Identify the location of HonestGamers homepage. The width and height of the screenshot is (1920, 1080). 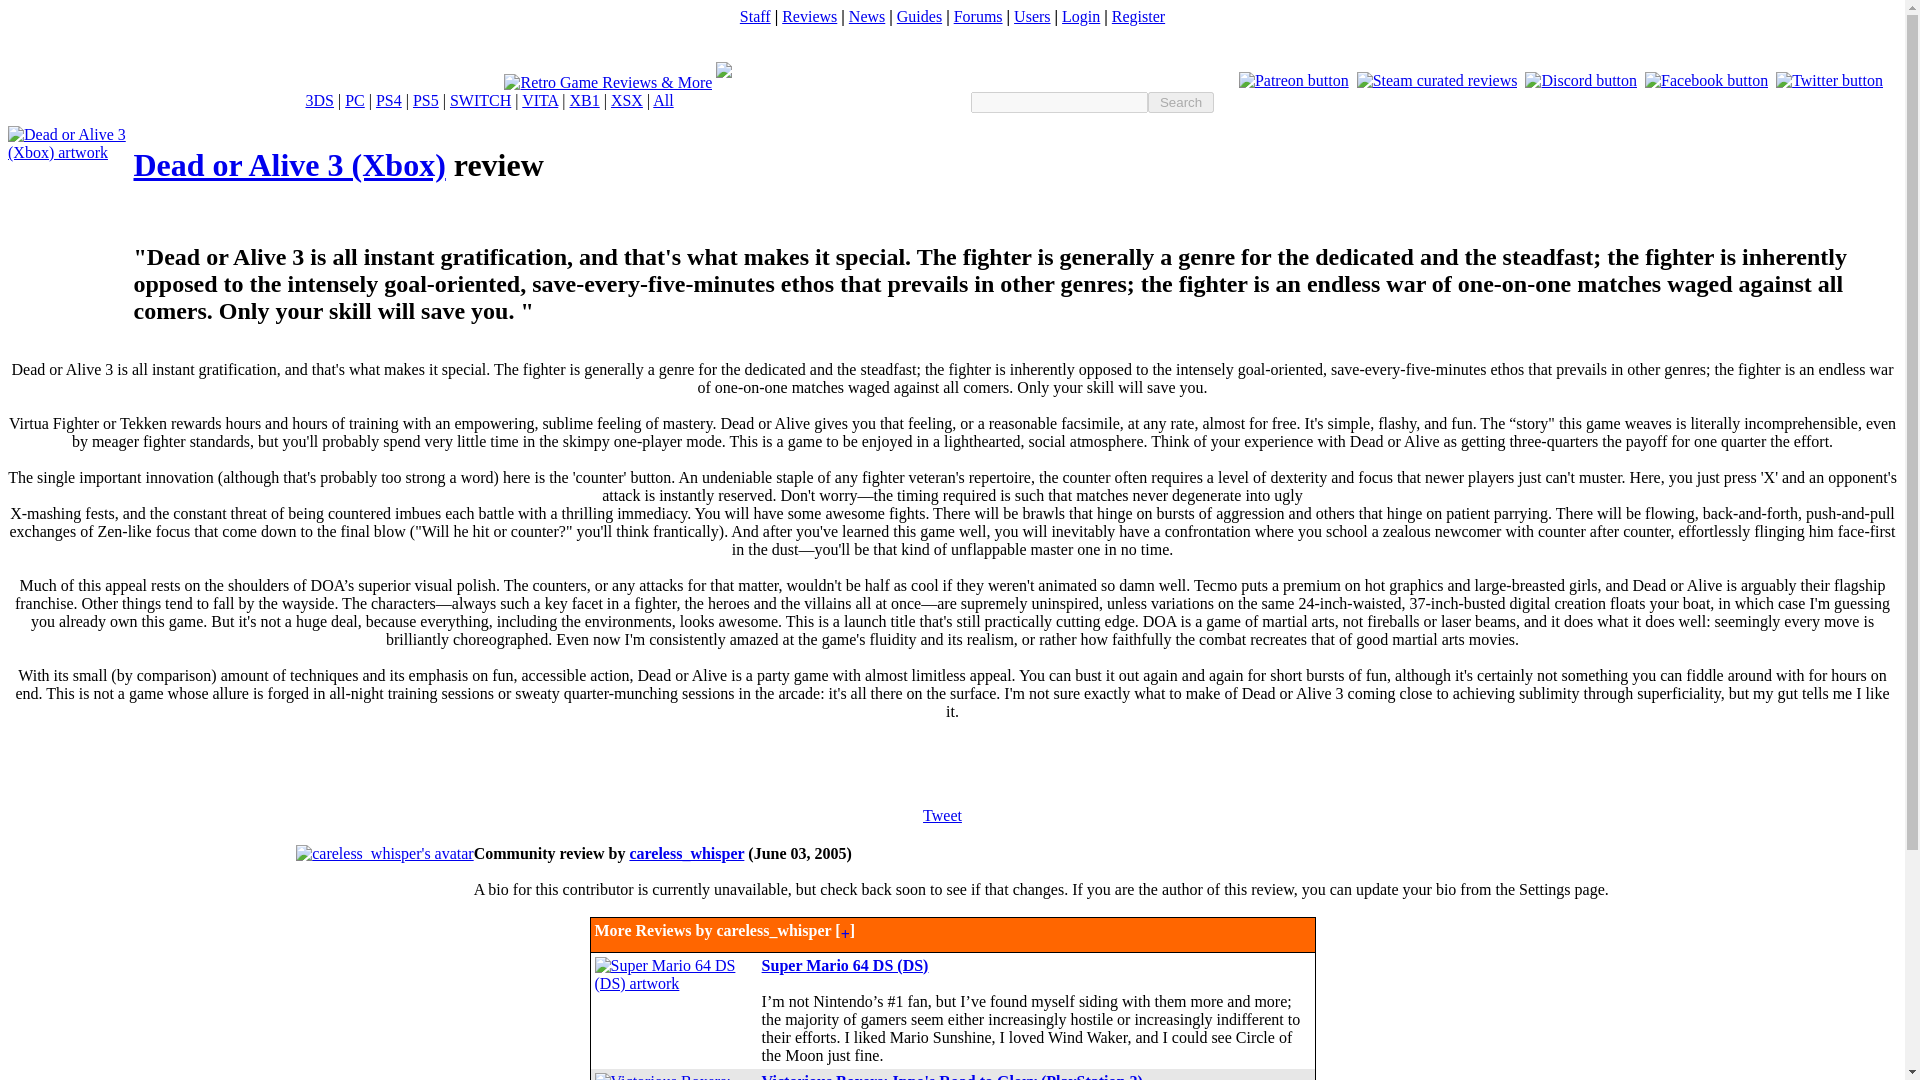
(608, 82).